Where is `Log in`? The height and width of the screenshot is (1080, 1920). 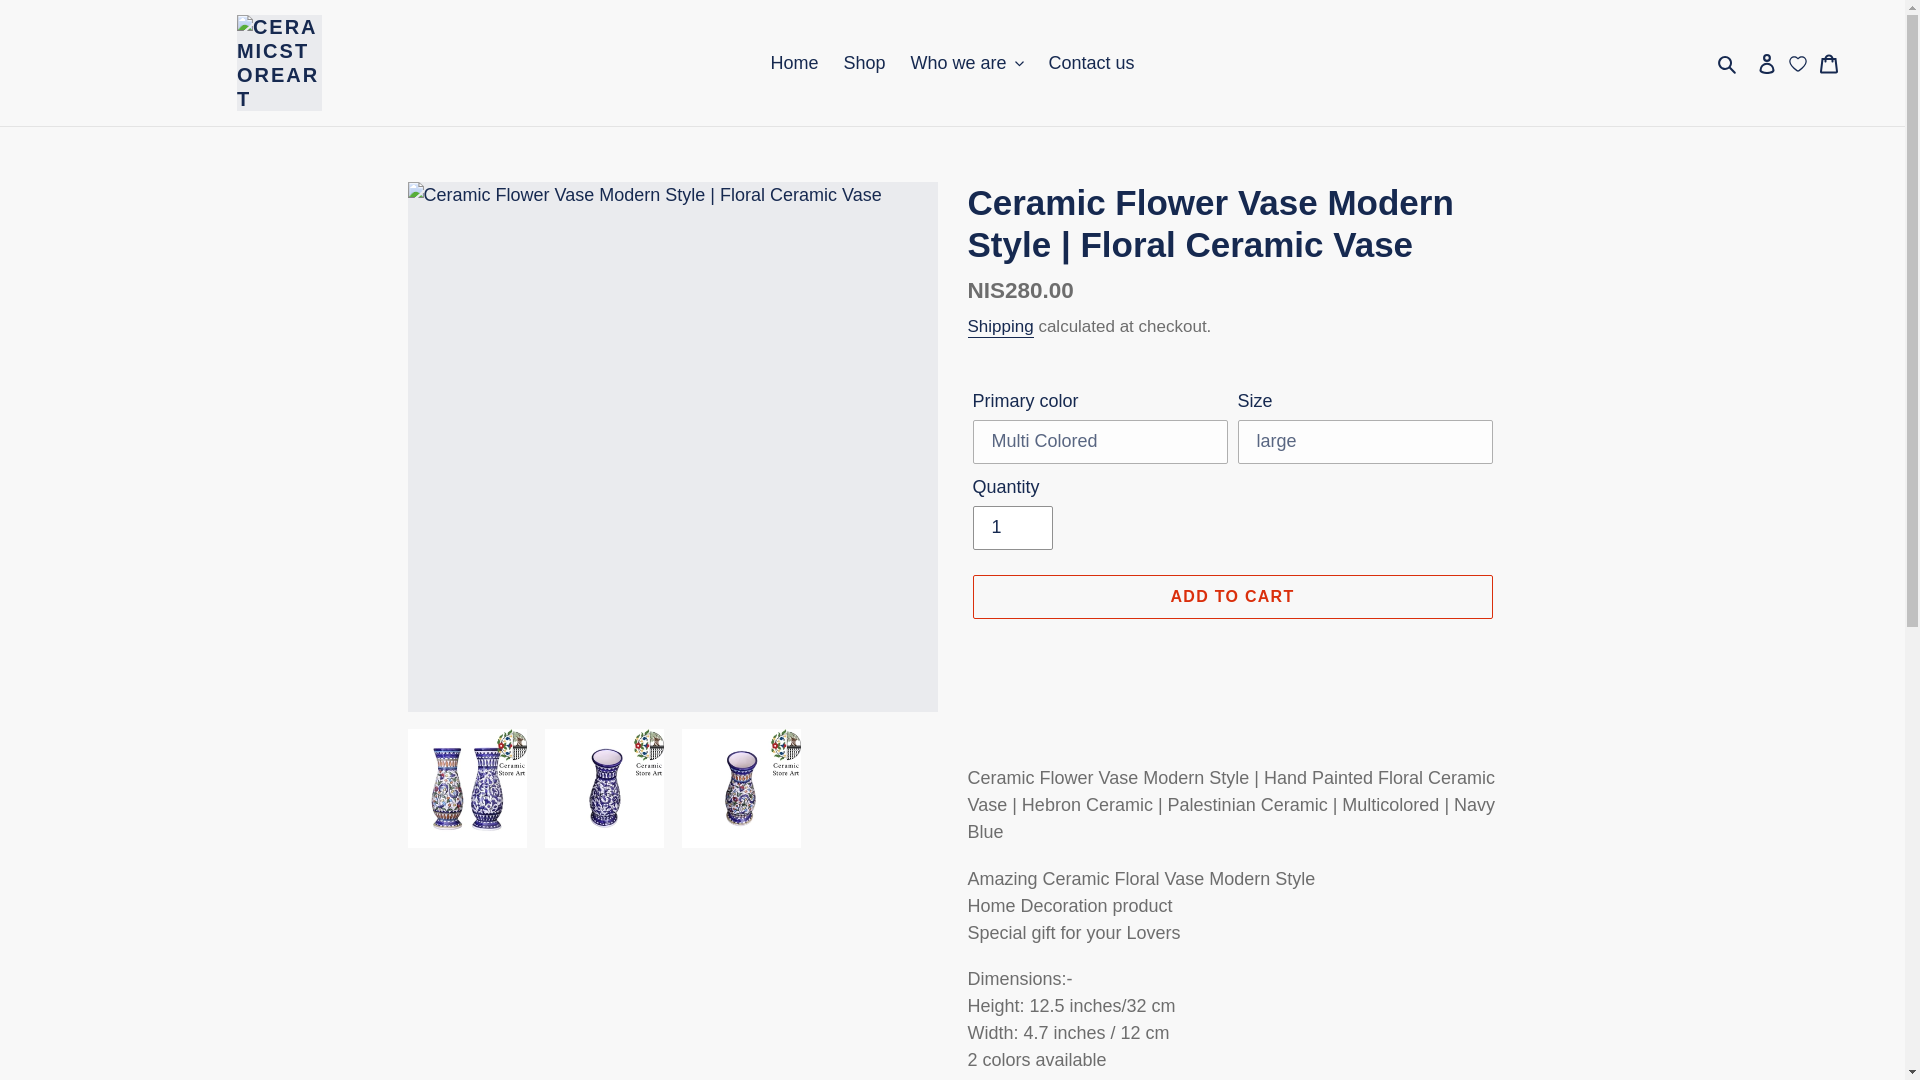 Log in is located at coordinates (1766, 63).